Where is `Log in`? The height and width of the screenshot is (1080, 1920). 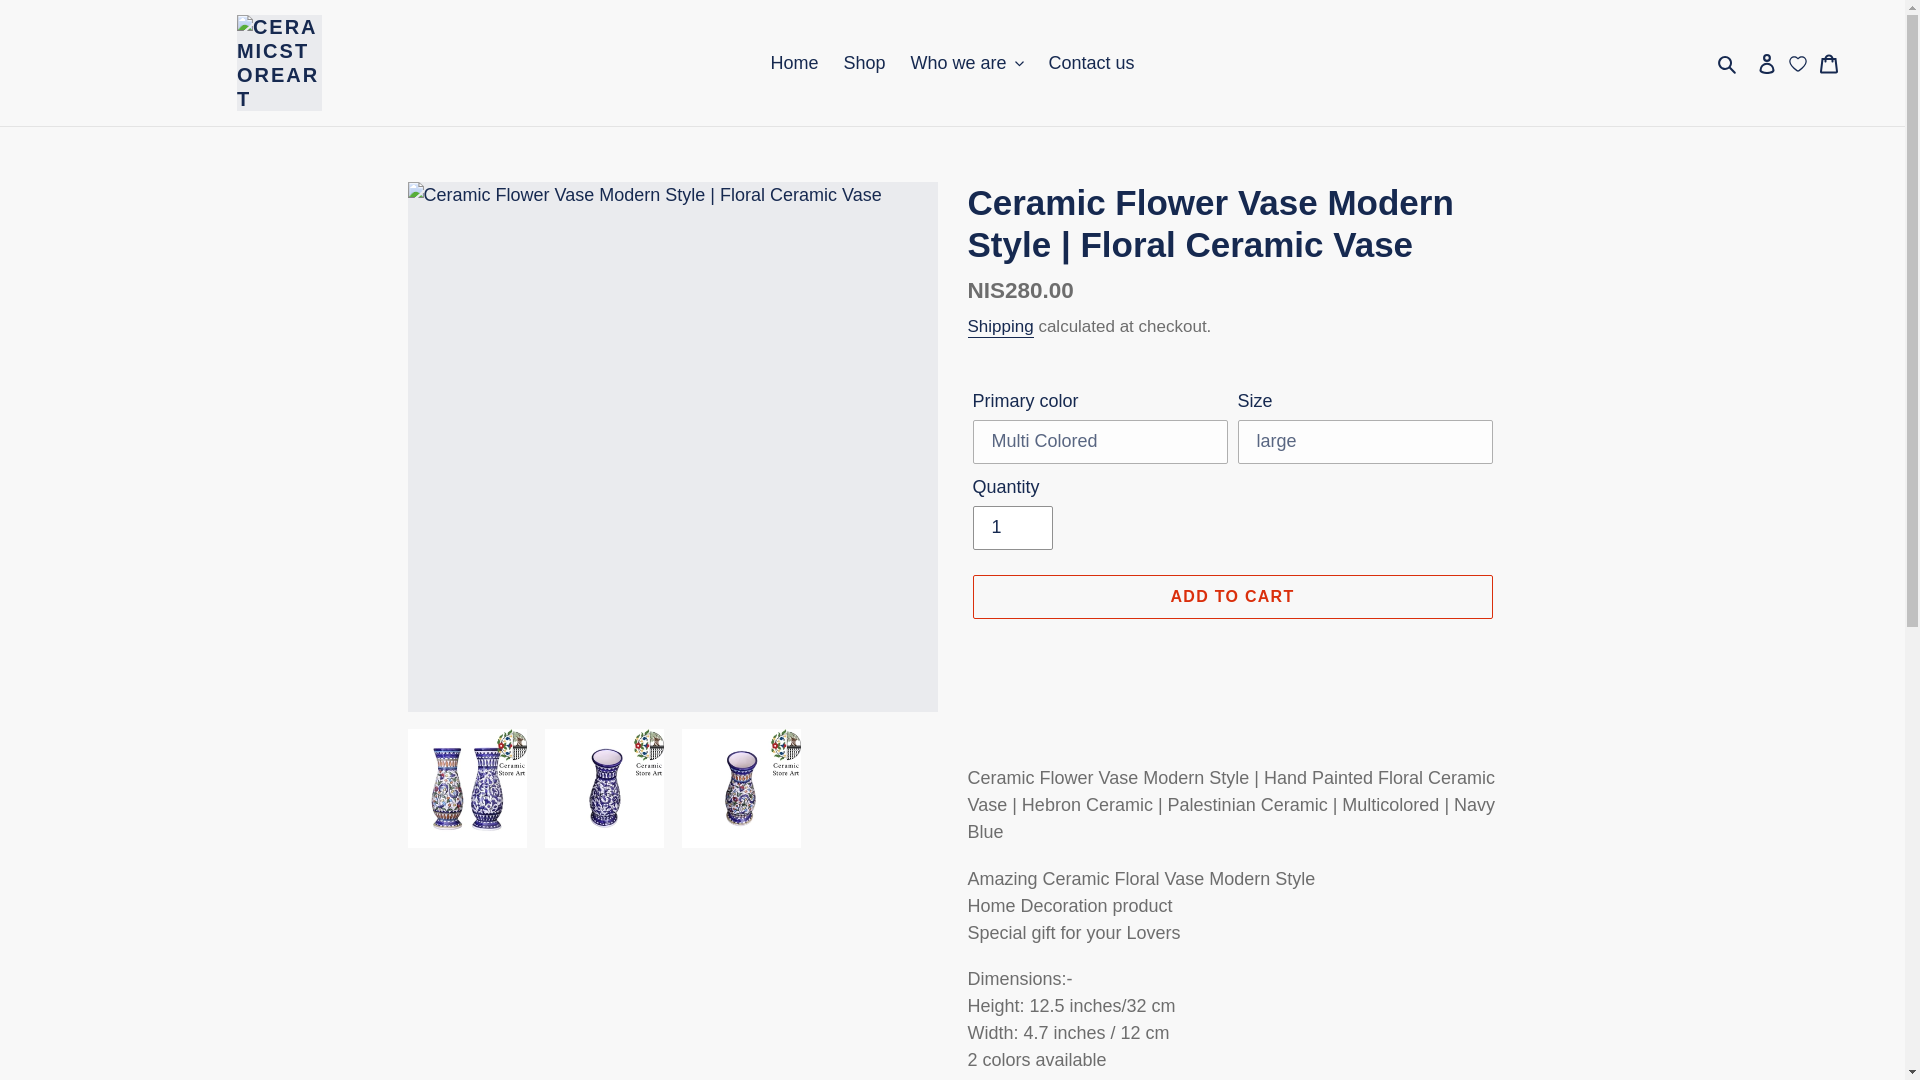 Log in is located at coordinates (1766, 63).